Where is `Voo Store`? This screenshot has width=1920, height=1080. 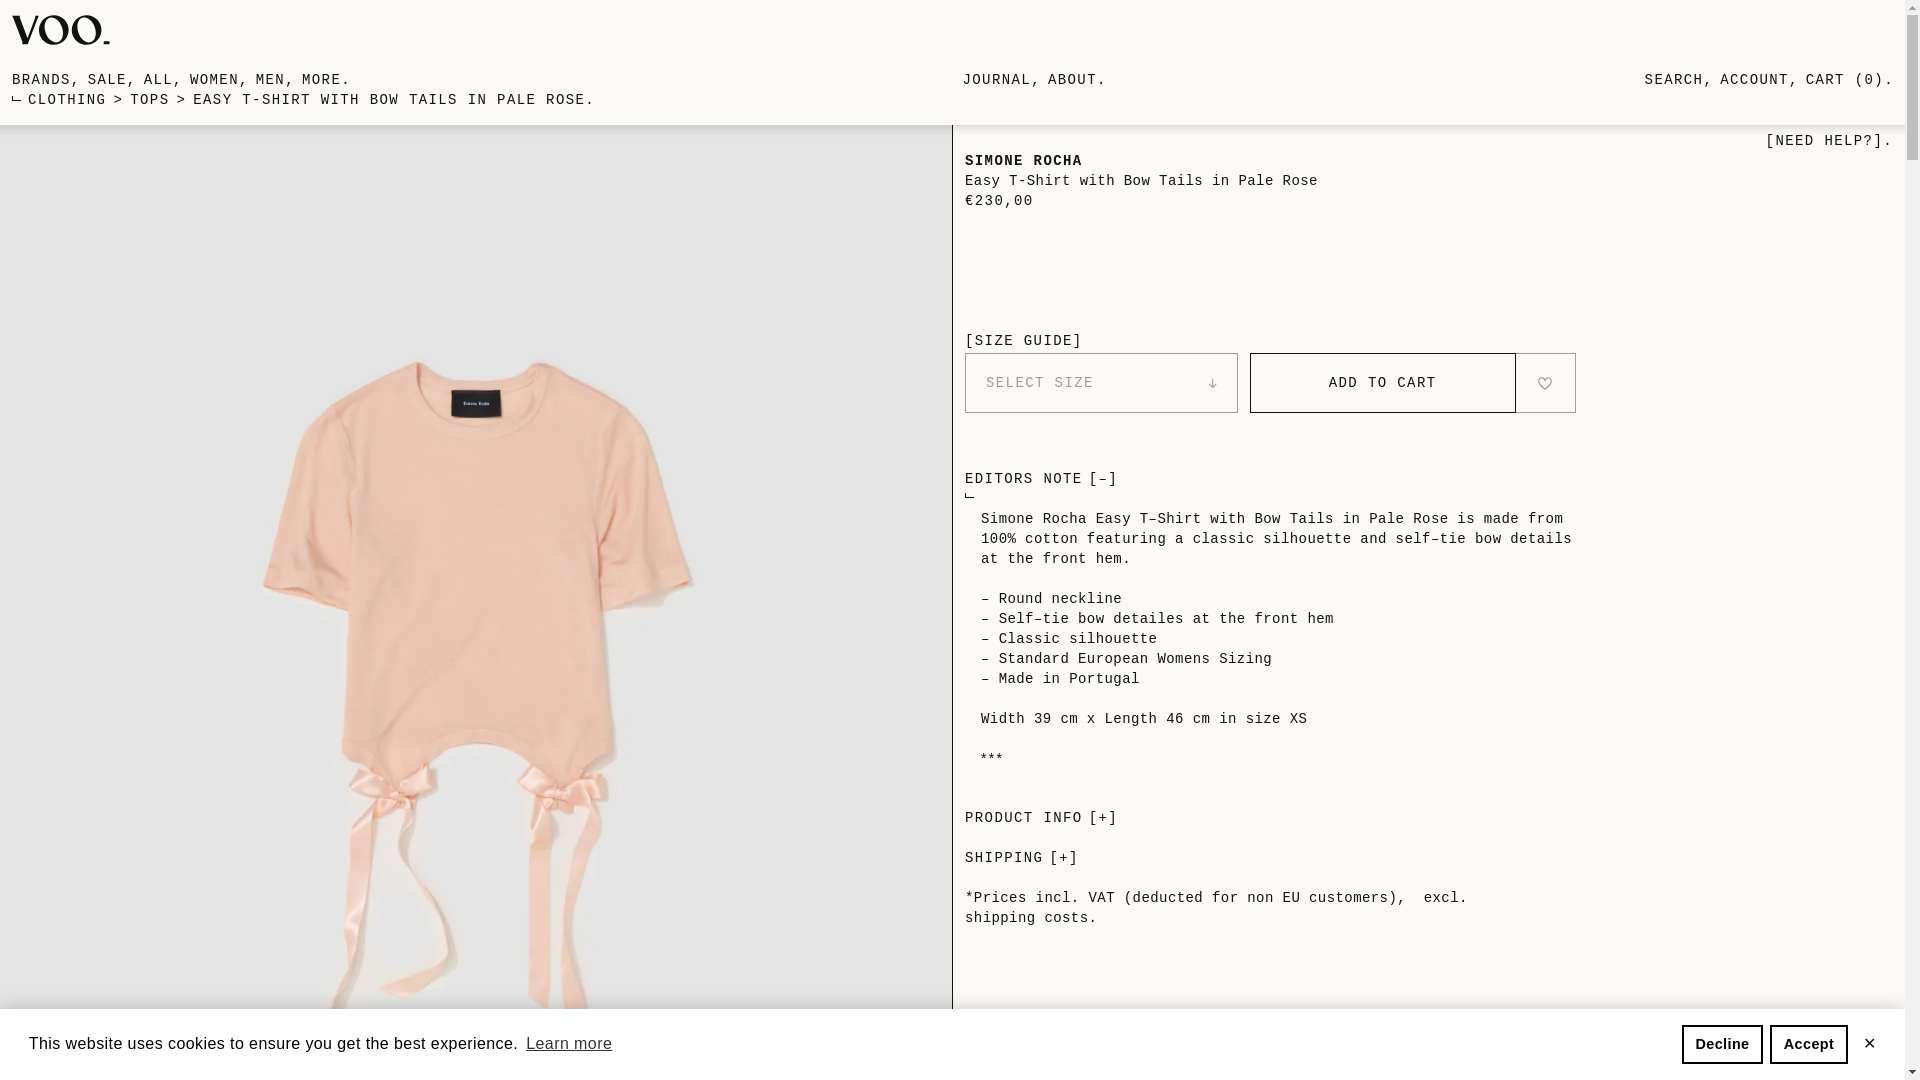 Voo Store is located at coordinates (61, 30).